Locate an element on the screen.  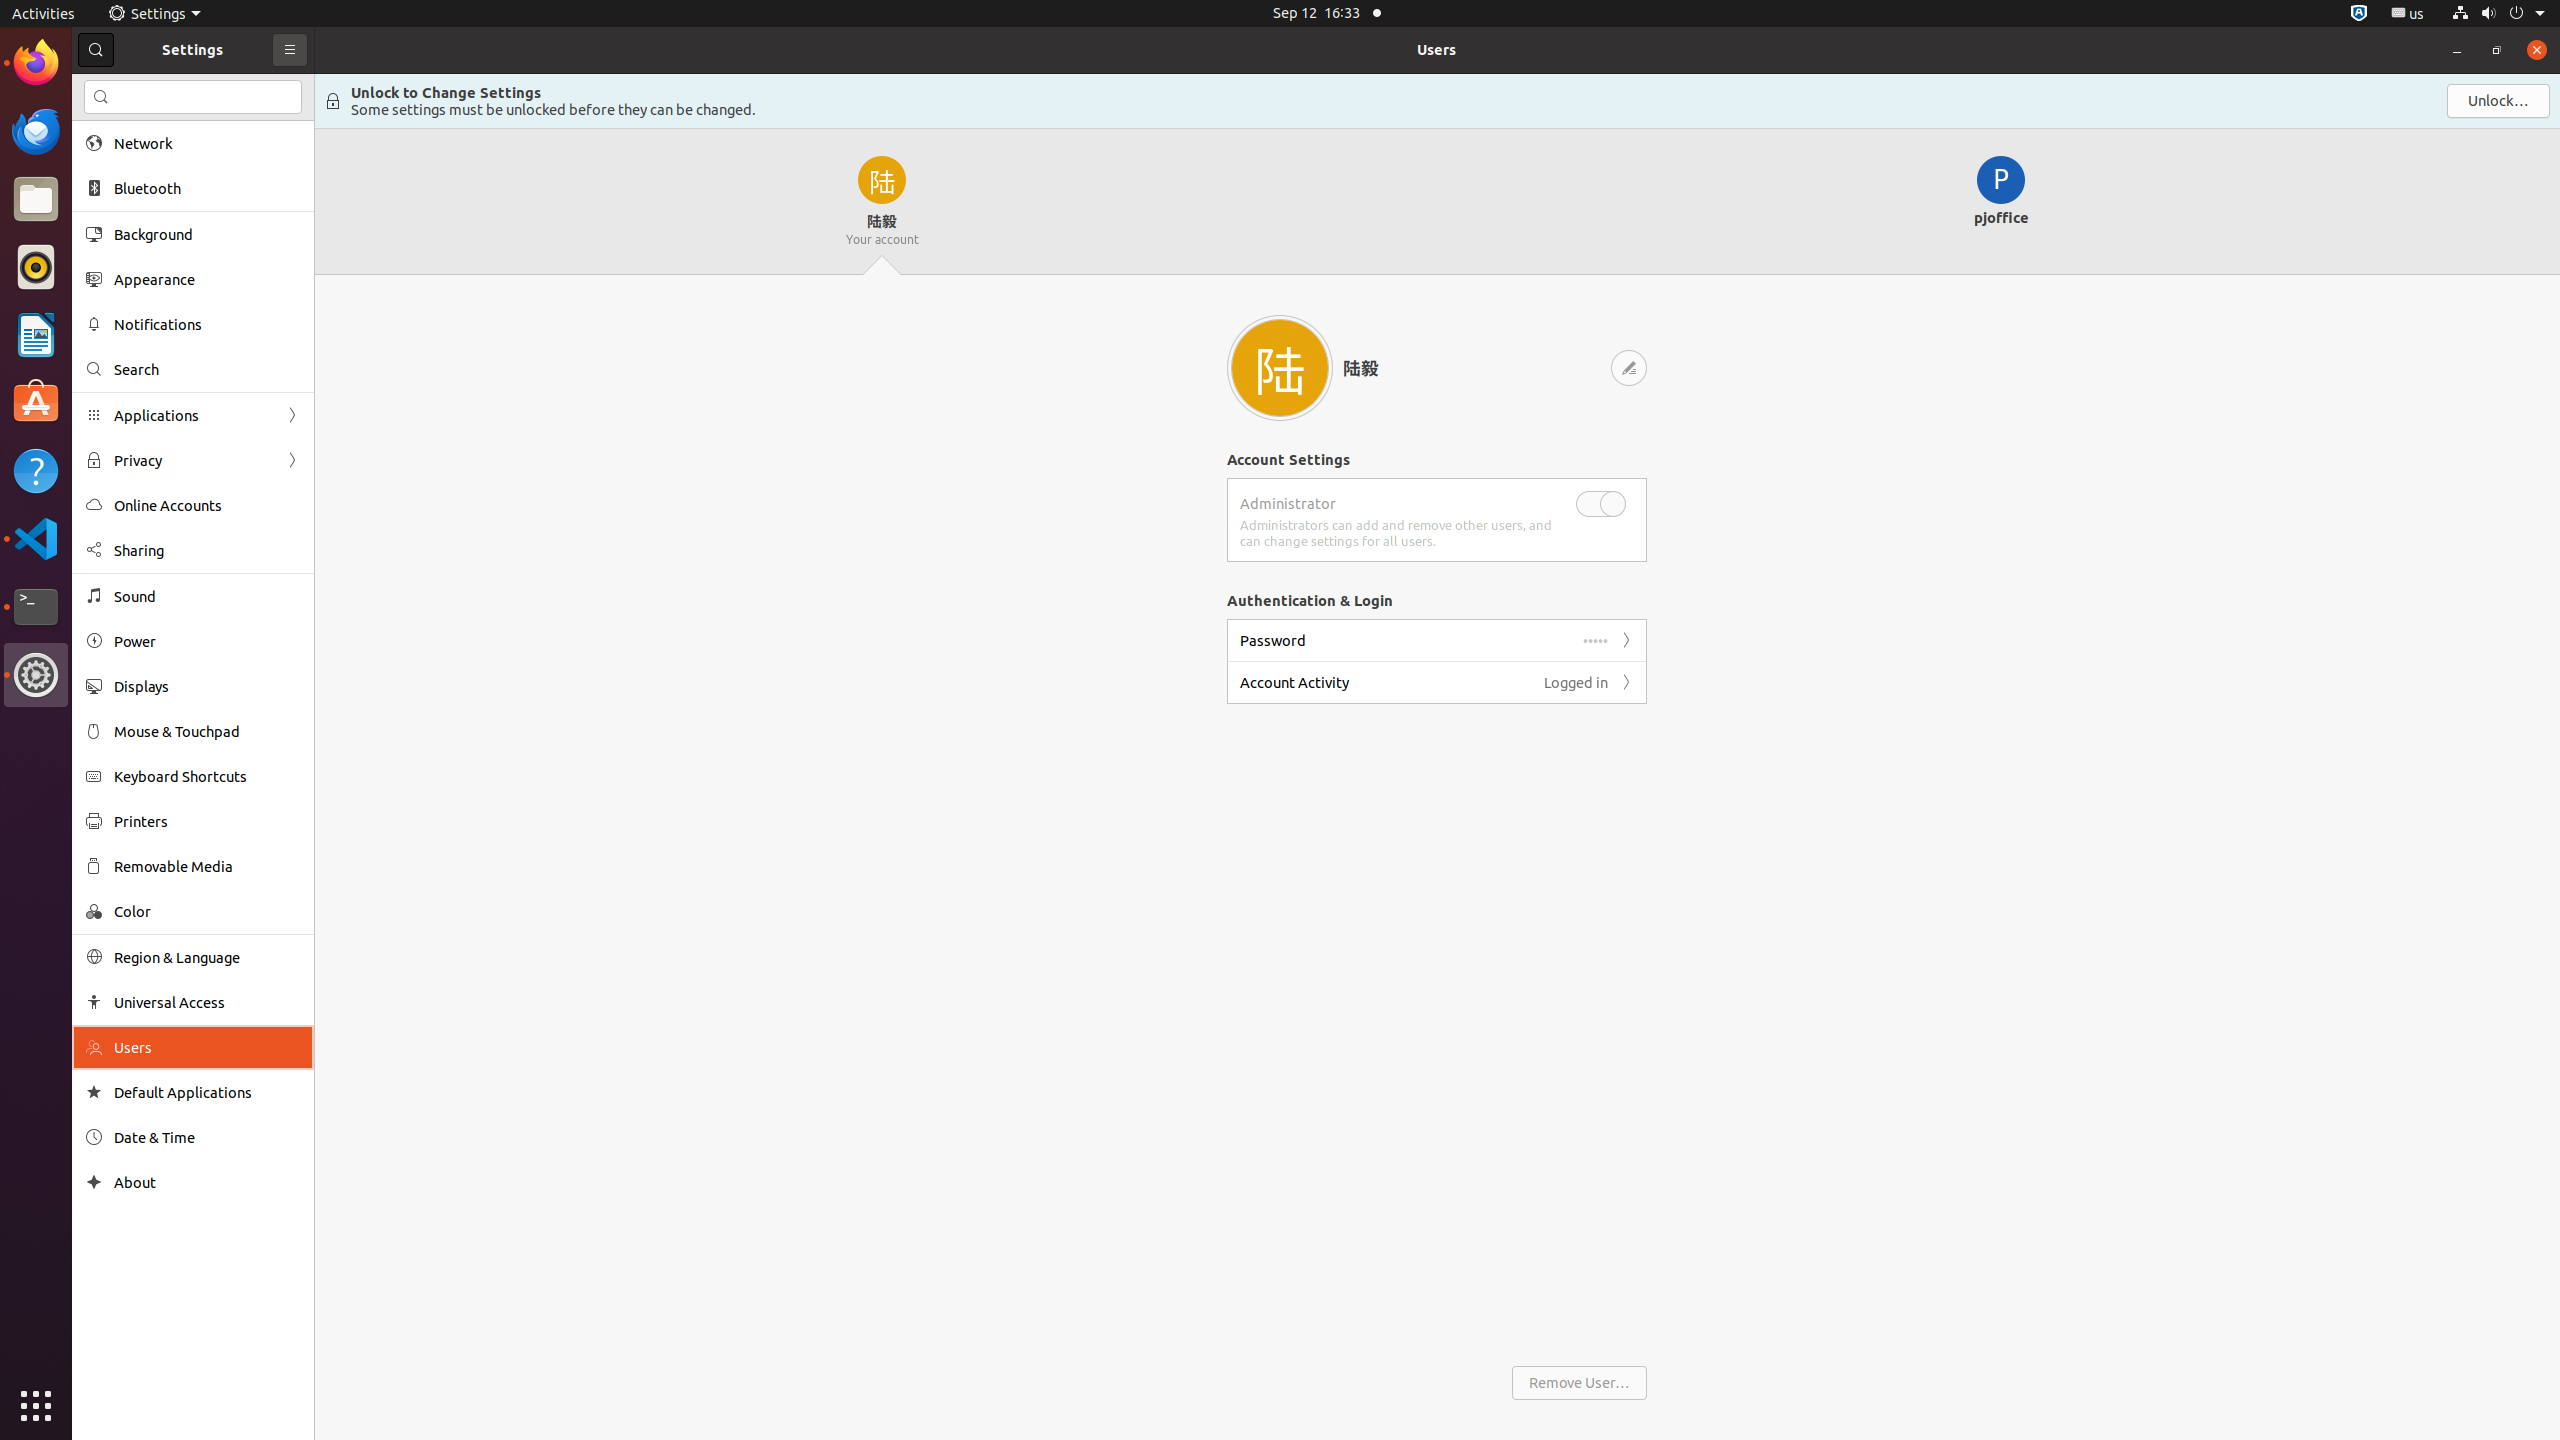
li.txt is located at coordinates (259, 89).